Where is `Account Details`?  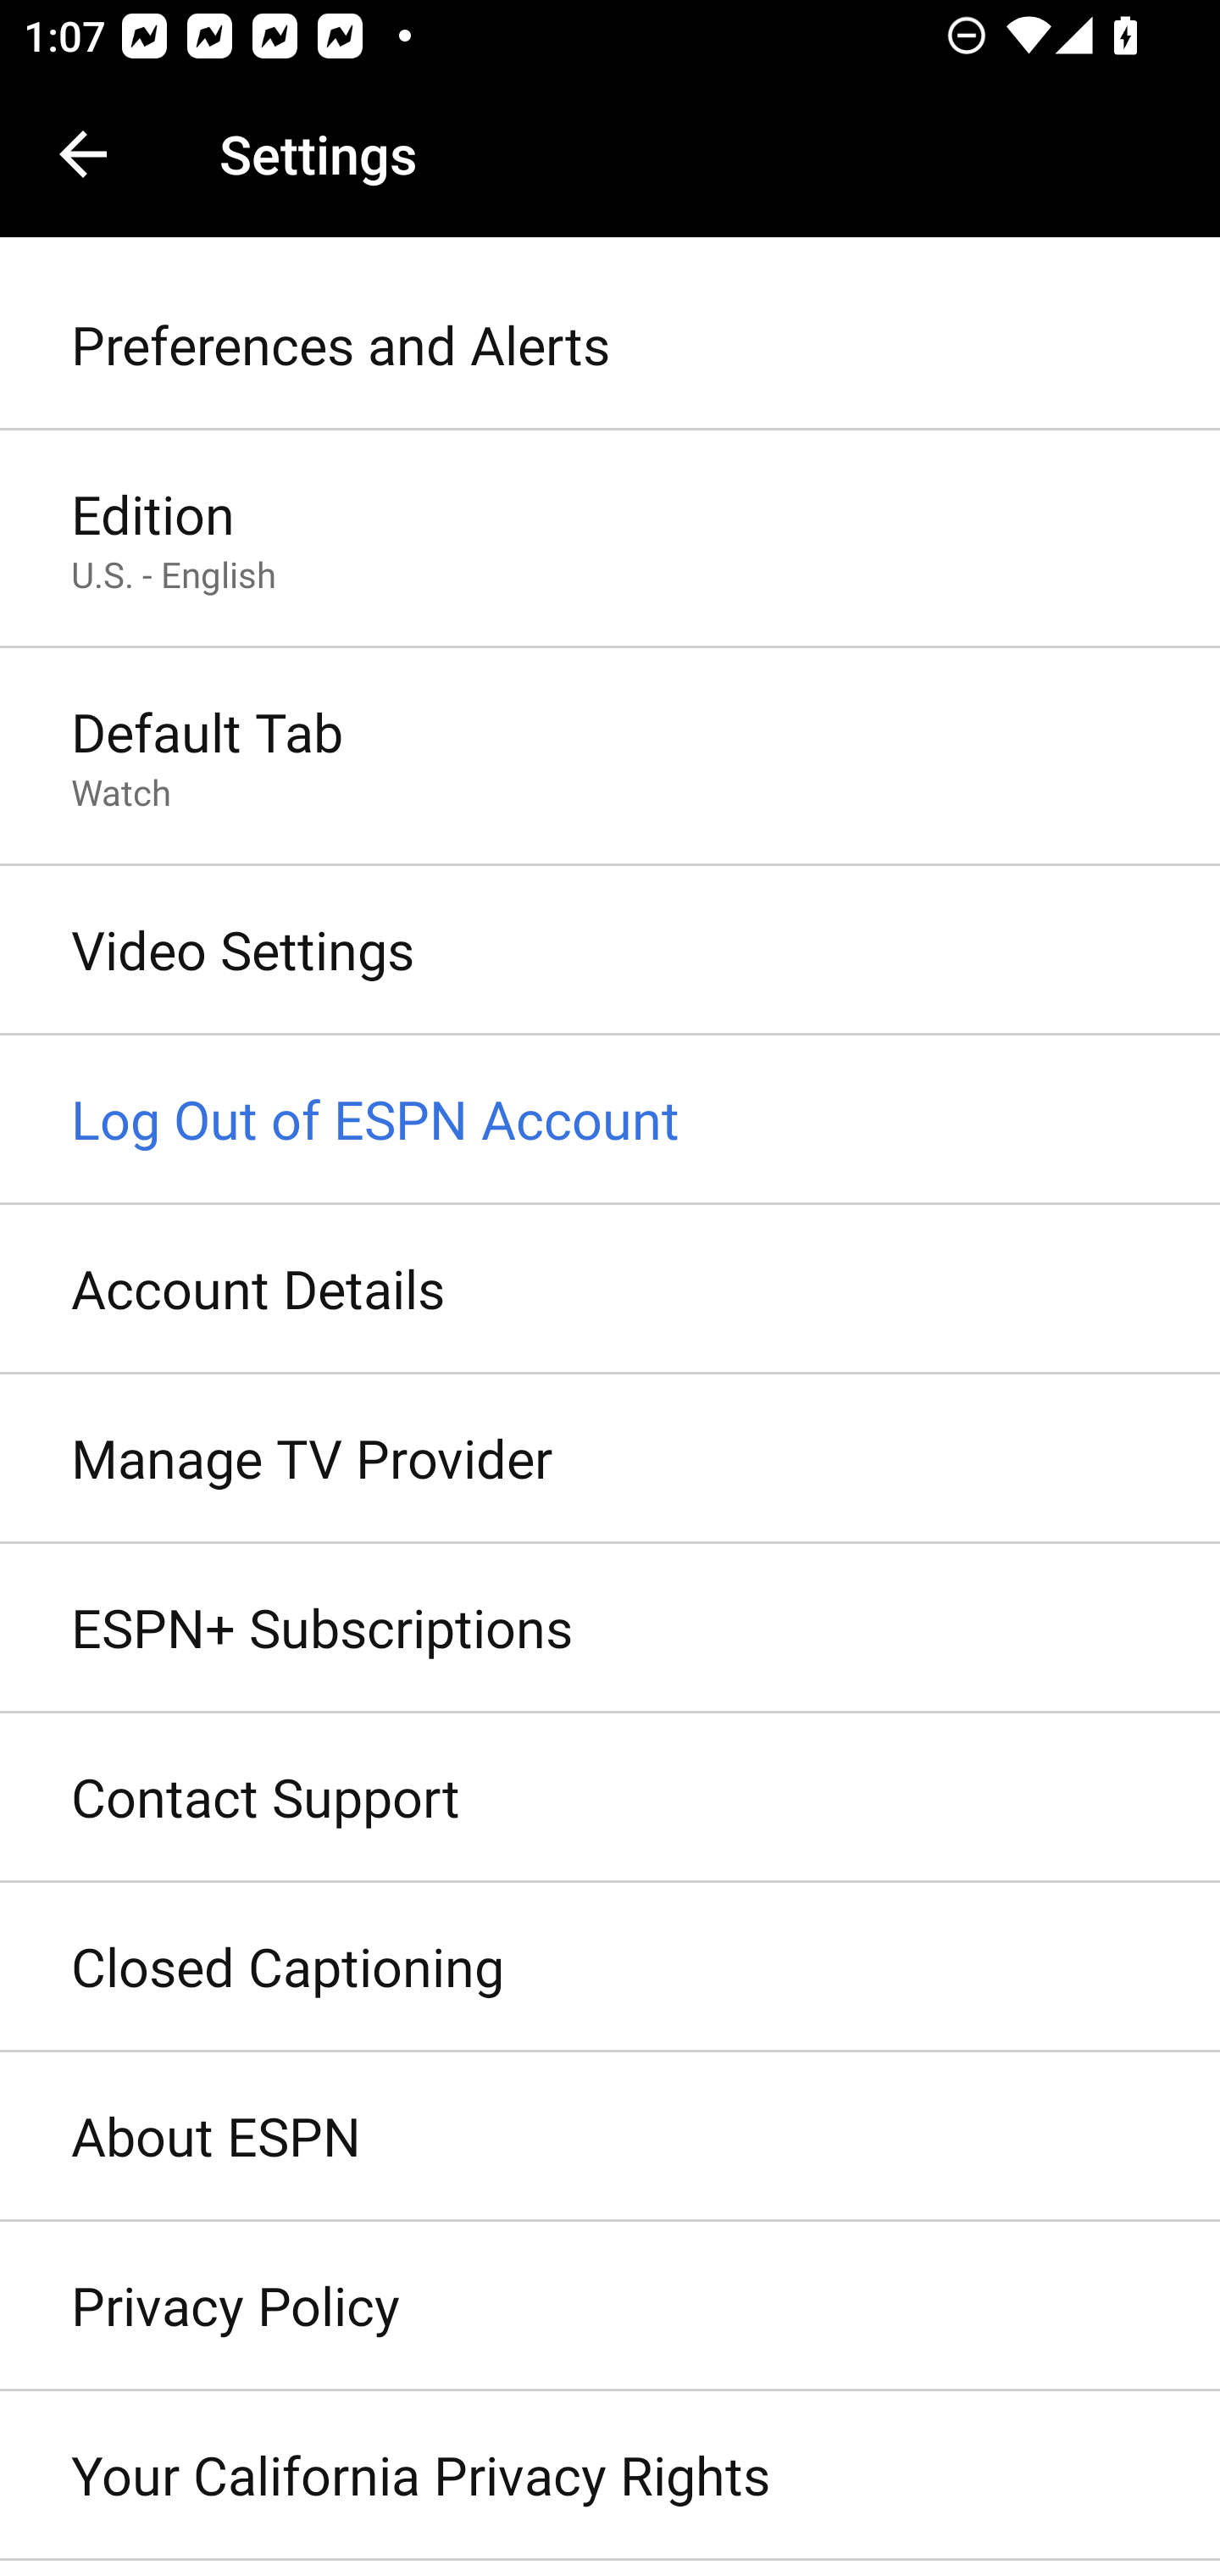 Account Details is located at coordinates (610, 1290).